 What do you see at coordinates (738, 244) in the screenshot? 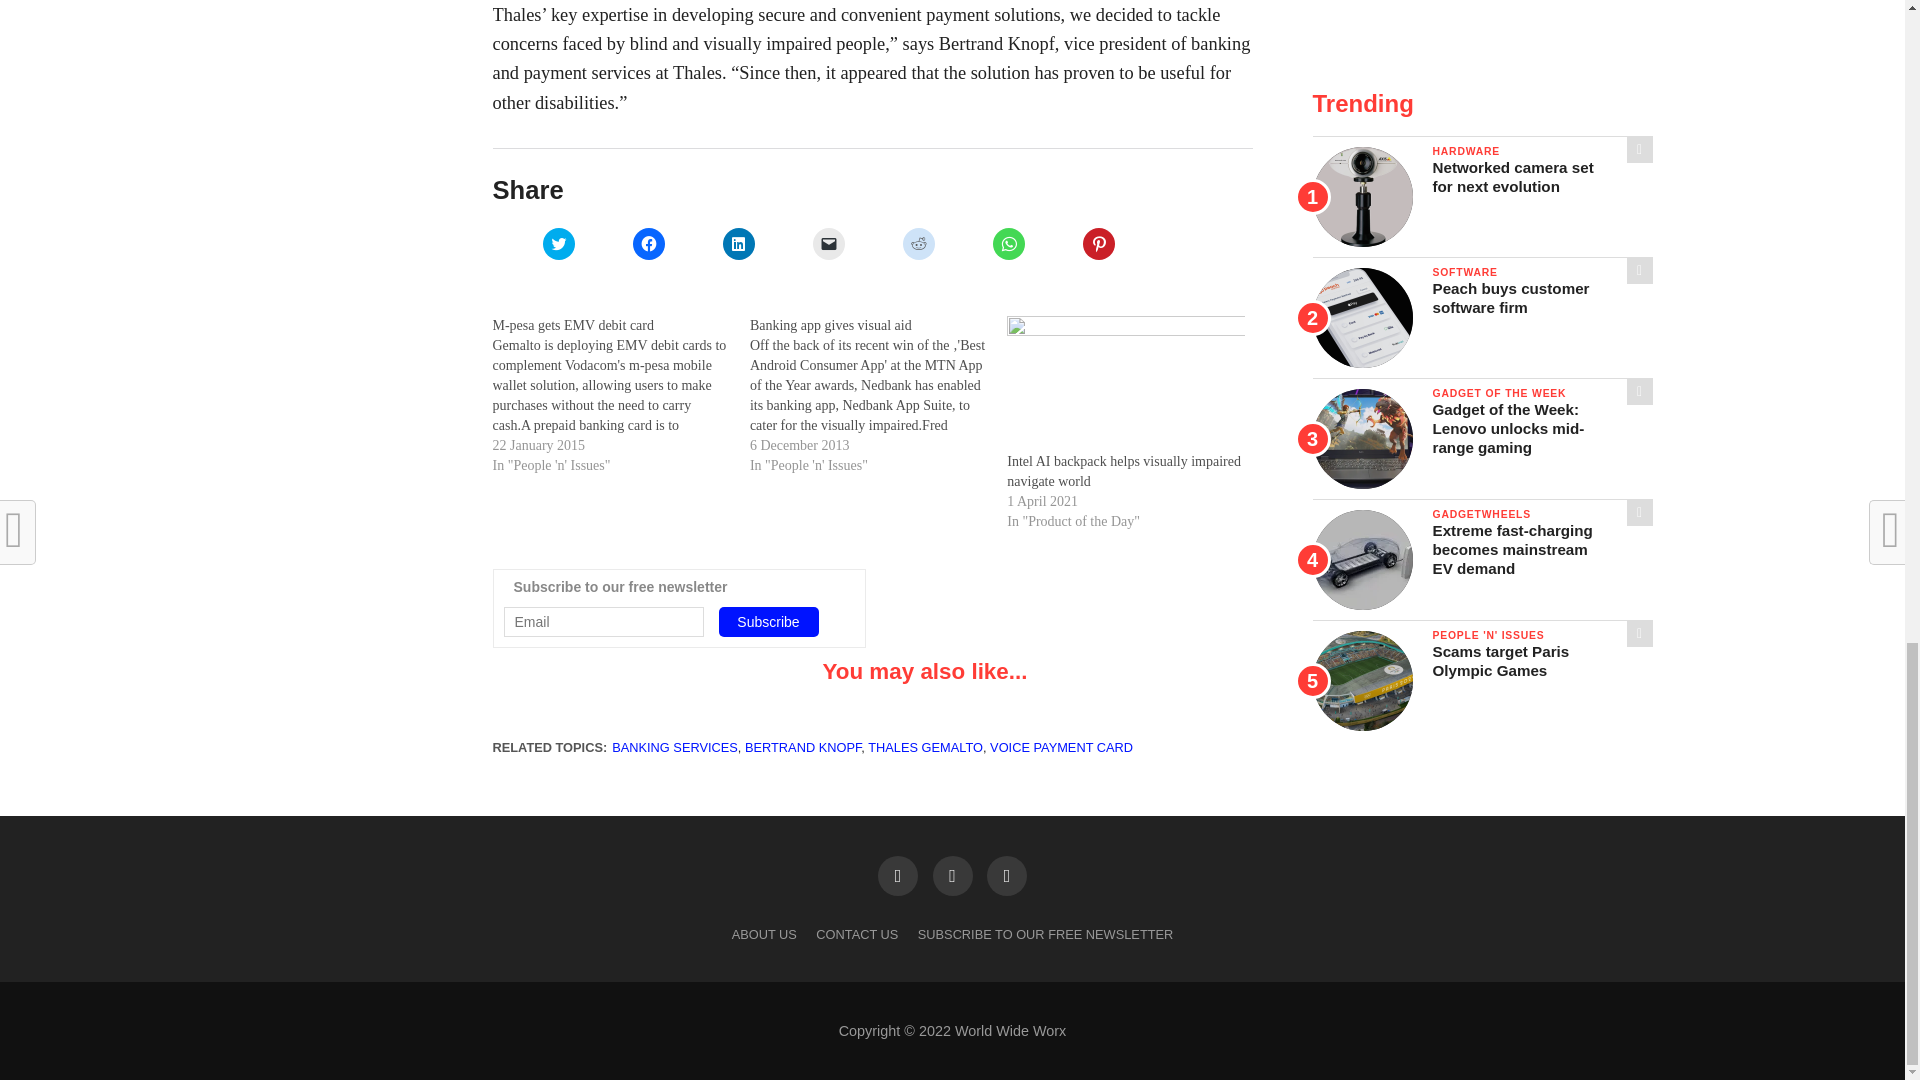
I see `Click to share on LinkedIn` at bounding box center [738, 244].